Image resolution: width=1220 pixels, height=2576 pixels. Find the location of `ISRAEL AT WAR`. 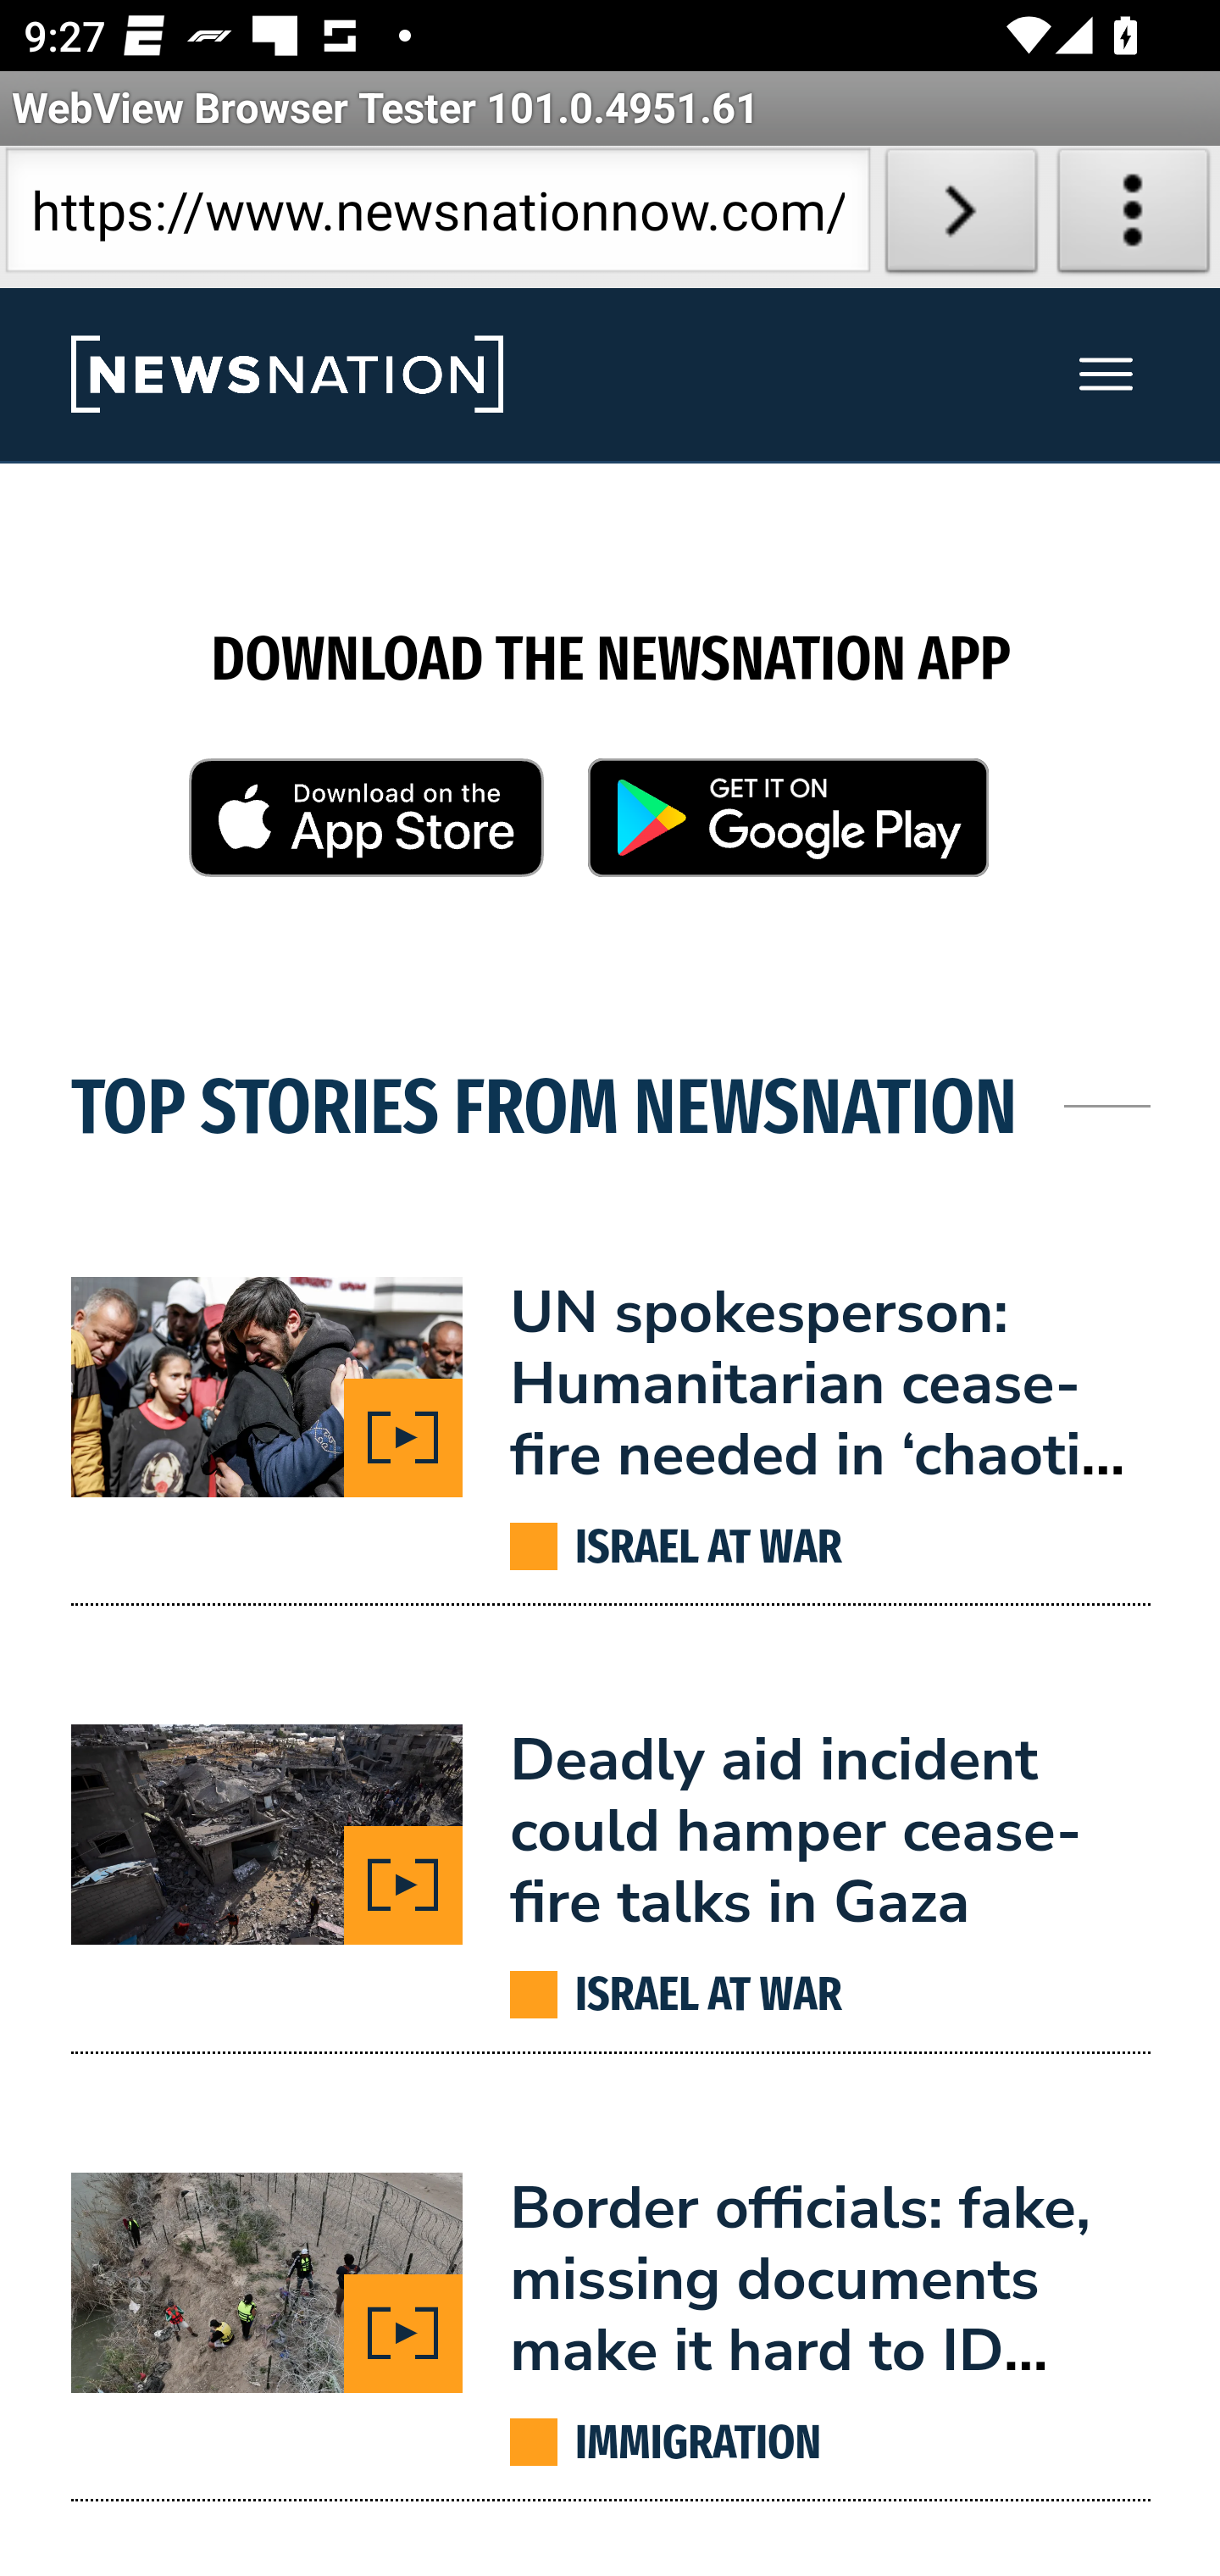

ISRAEL AT WAR is located at coordinates (708, 1996).